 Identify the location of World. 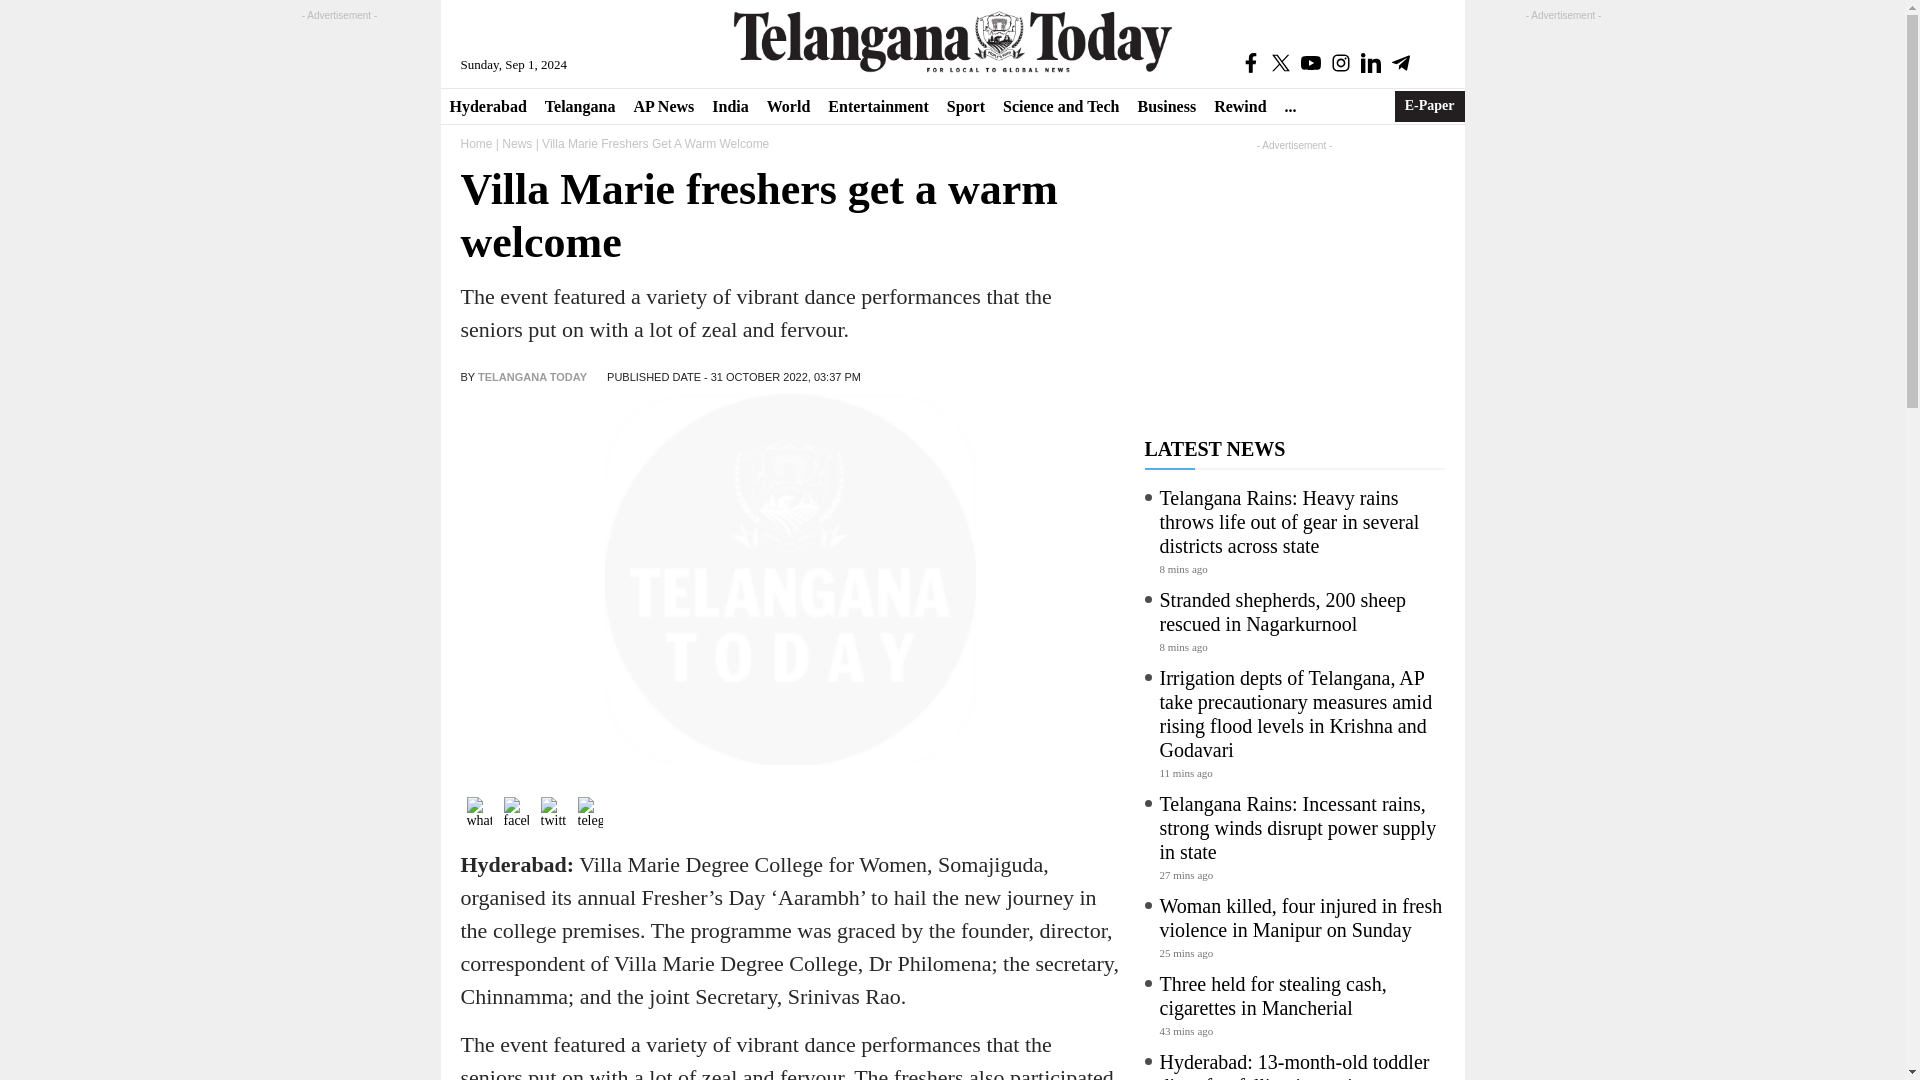
(788, 106).